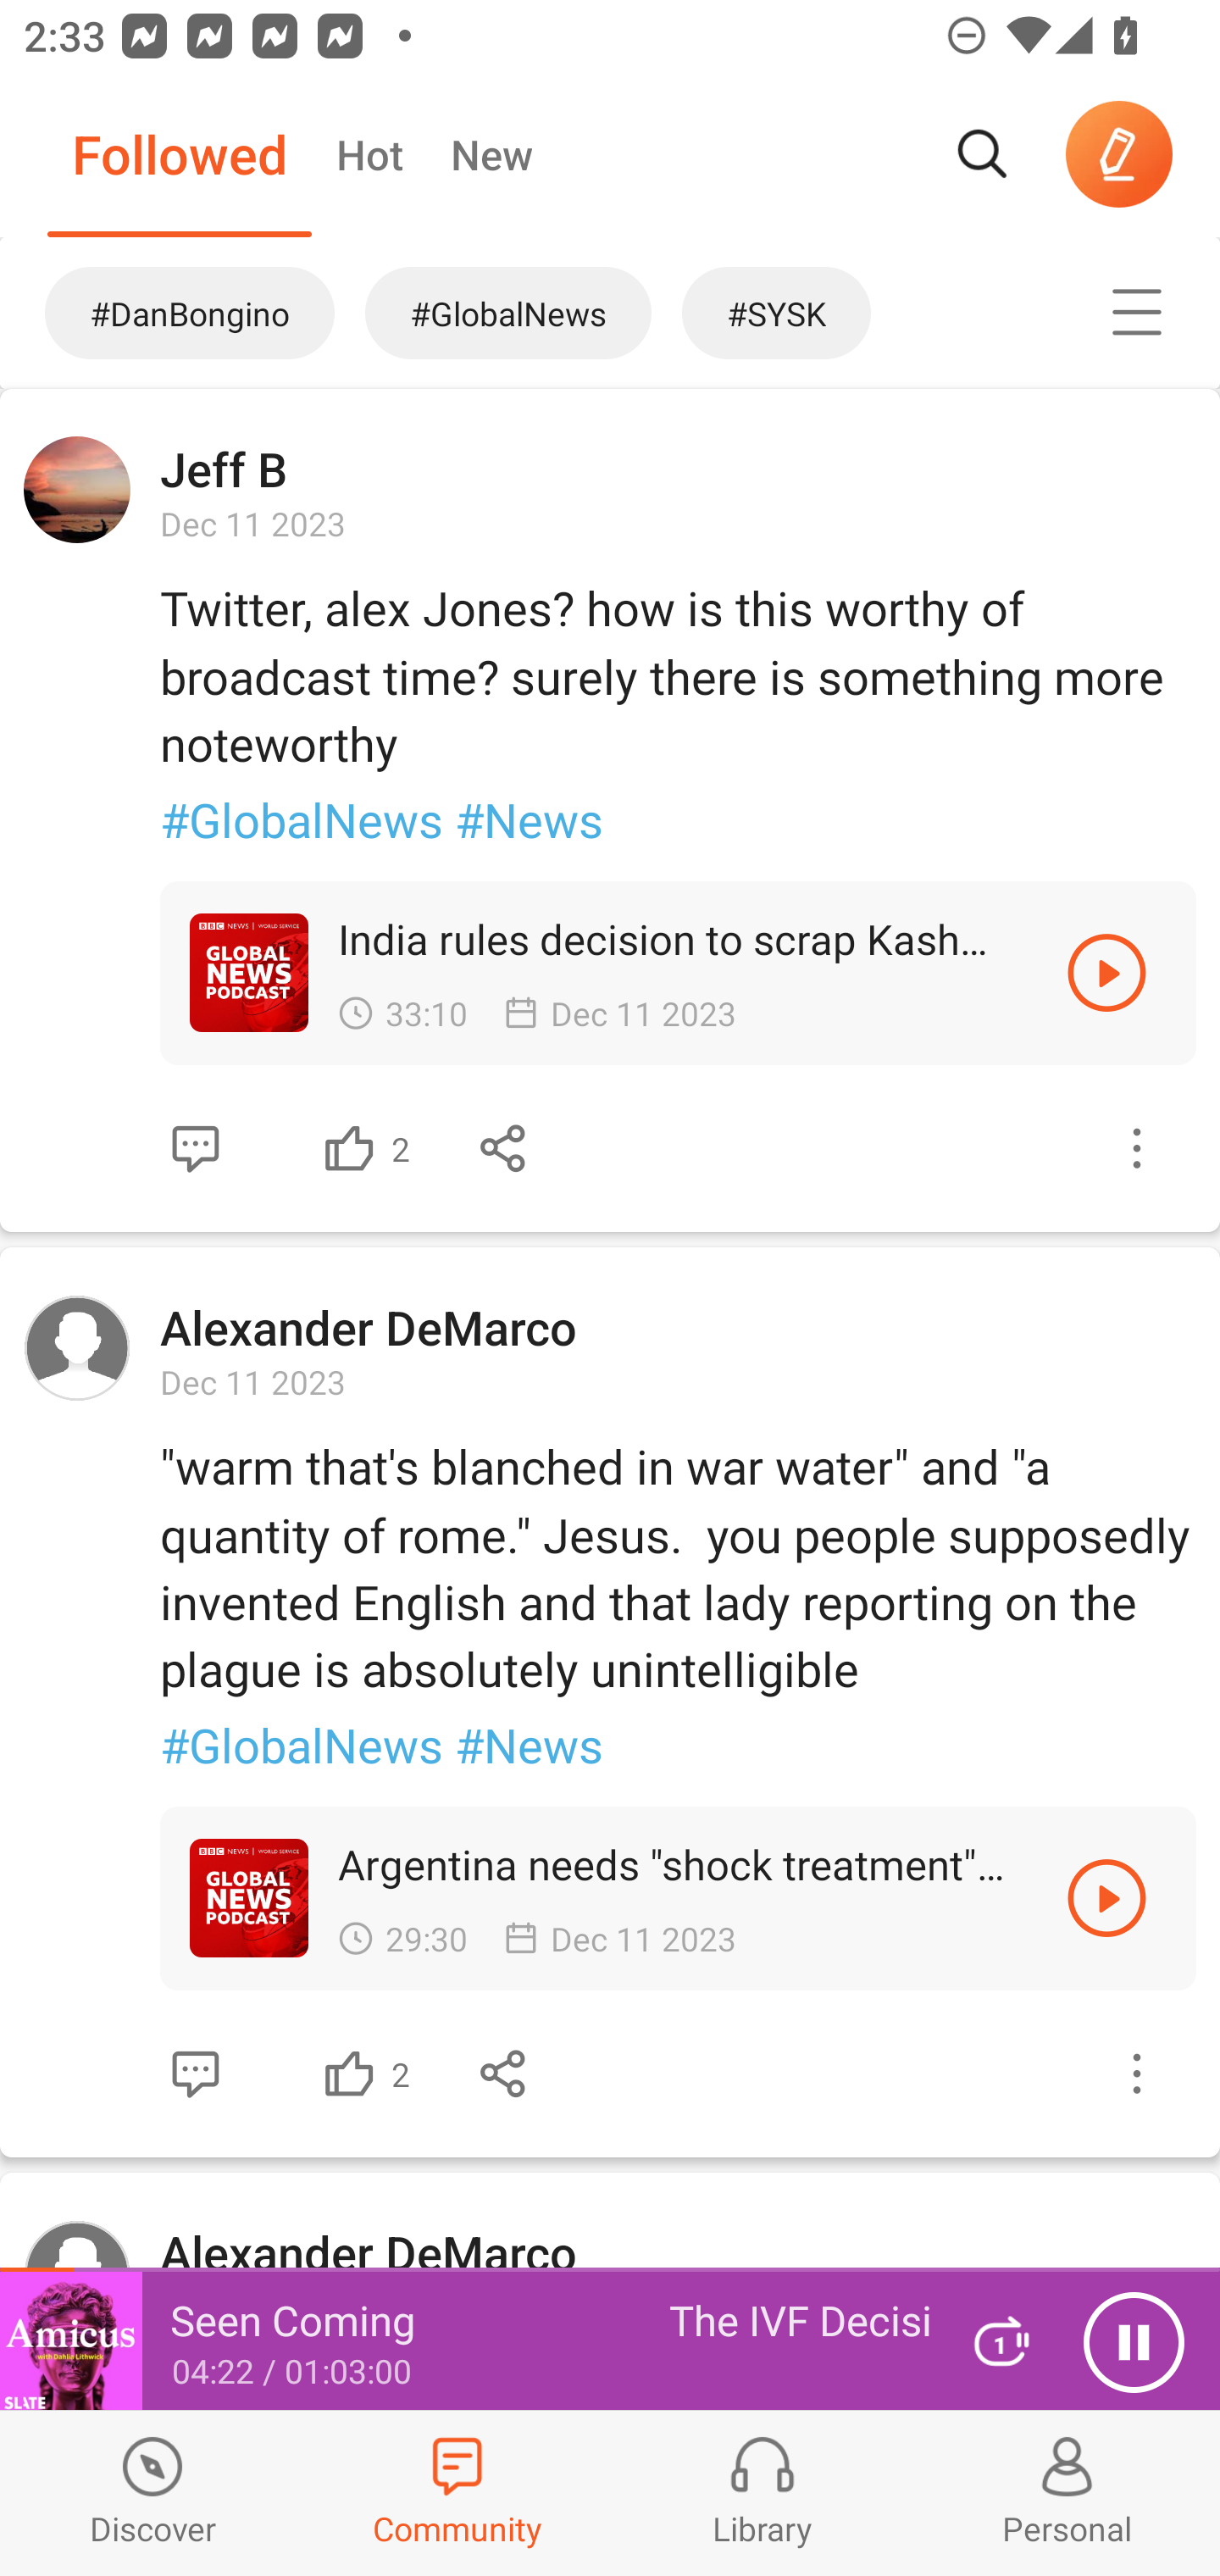  What do you see at coordinates (195, 2074) in the screenshot?
I see `` at bounding box center [195, 2074].